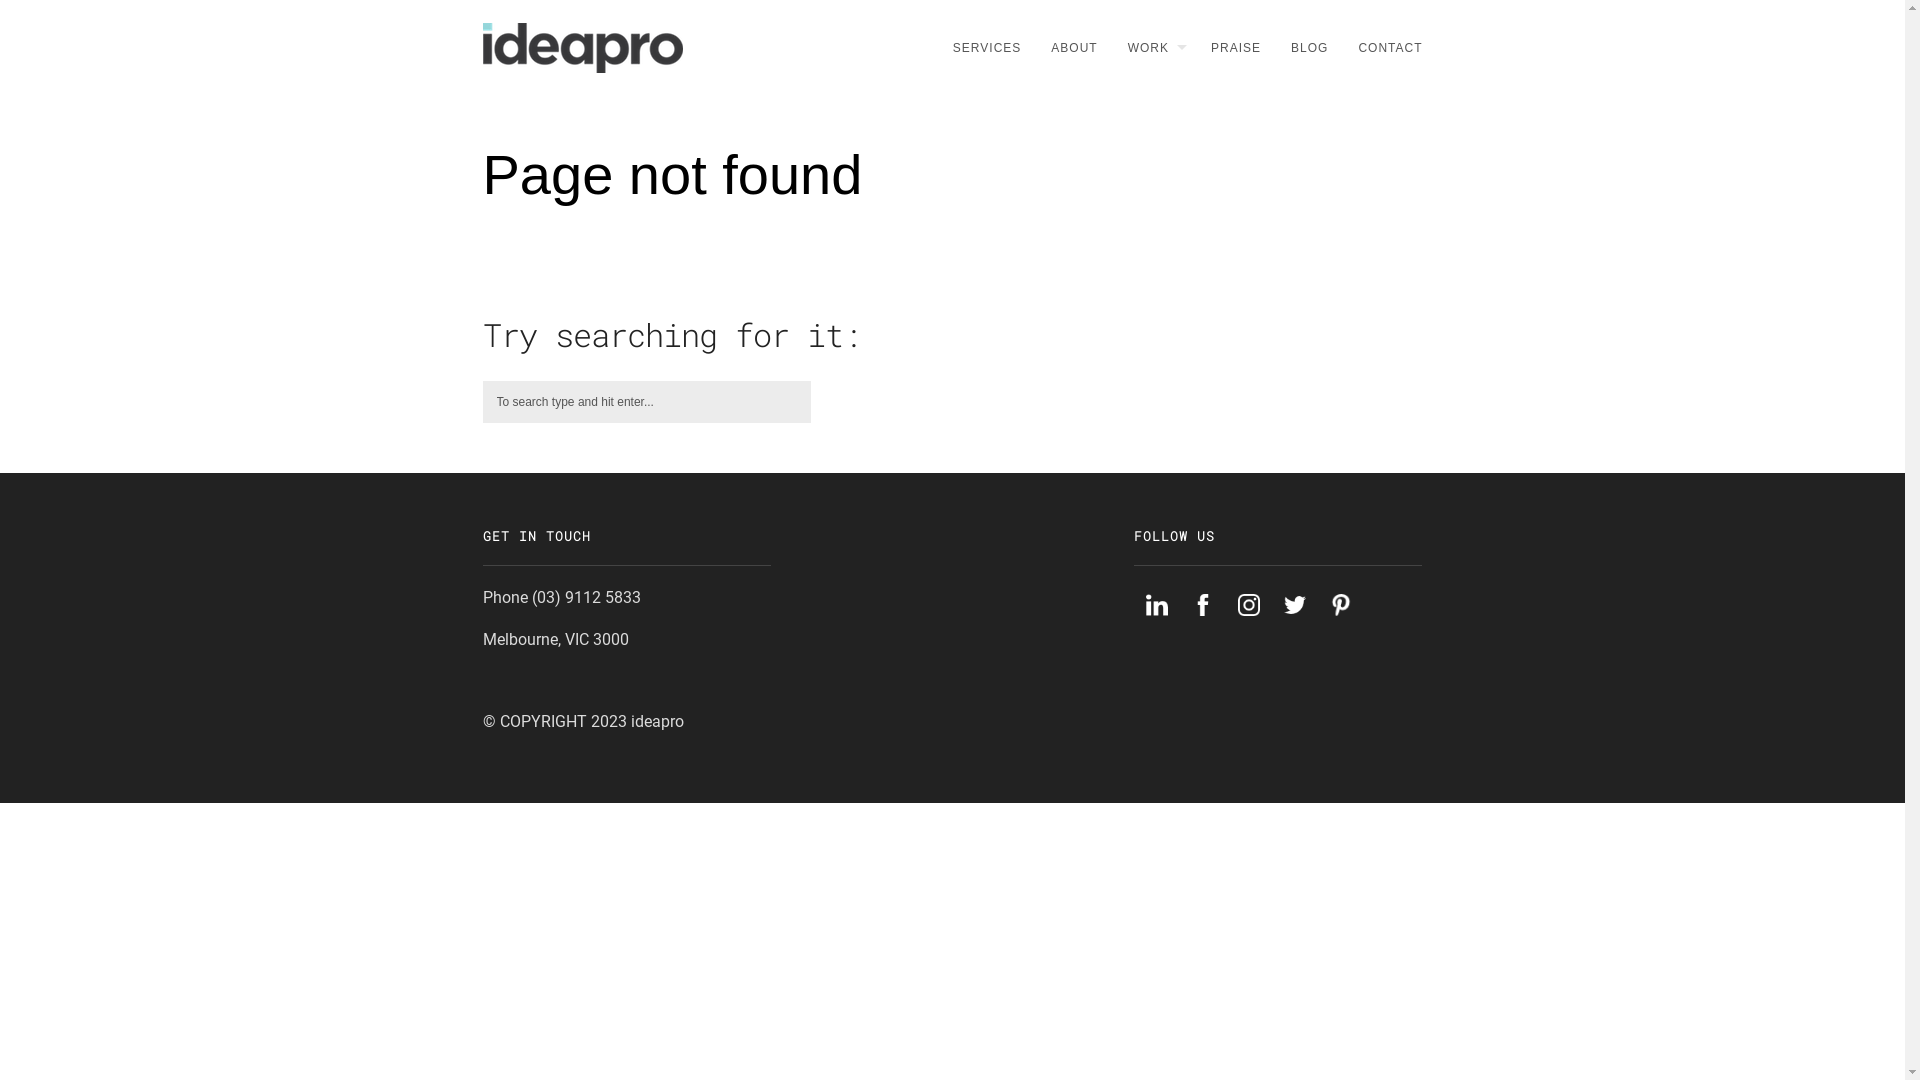  Describe the element at coordinates (1147, 48) in the screenshot. I see `WORK` at that location.